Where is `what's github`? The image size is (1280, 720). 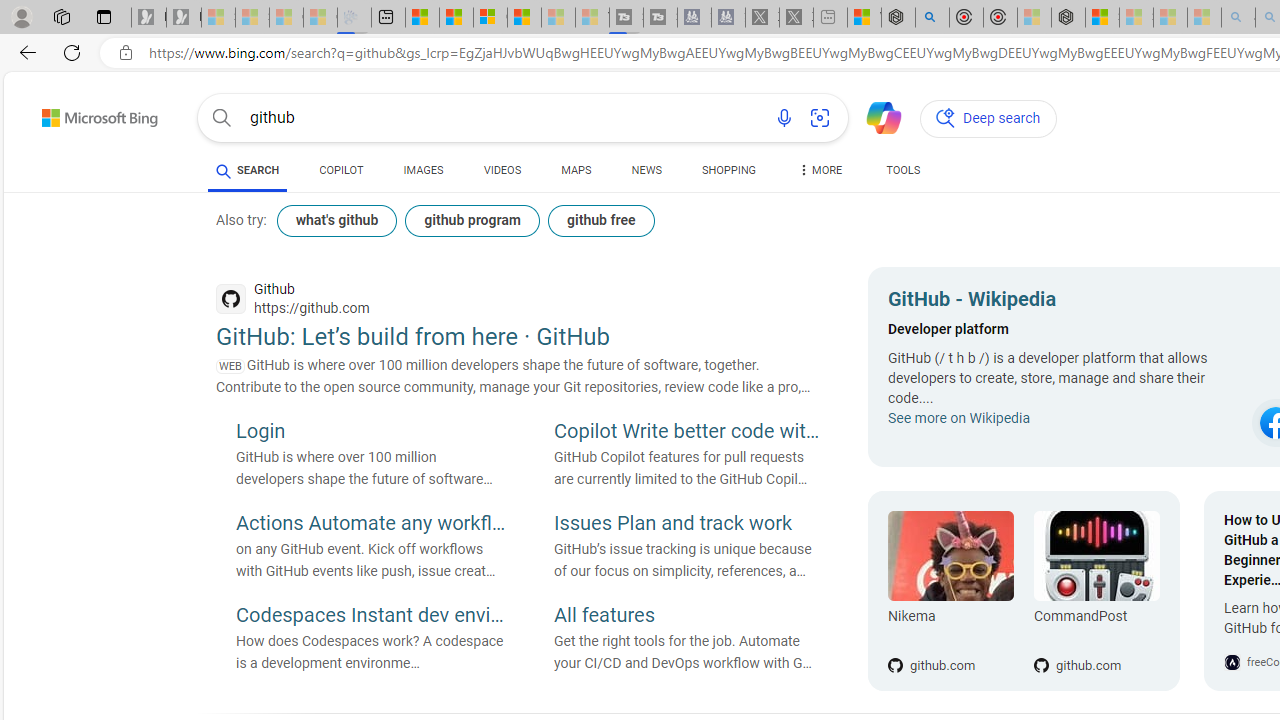 what's github is located at coordinates (337, 220).